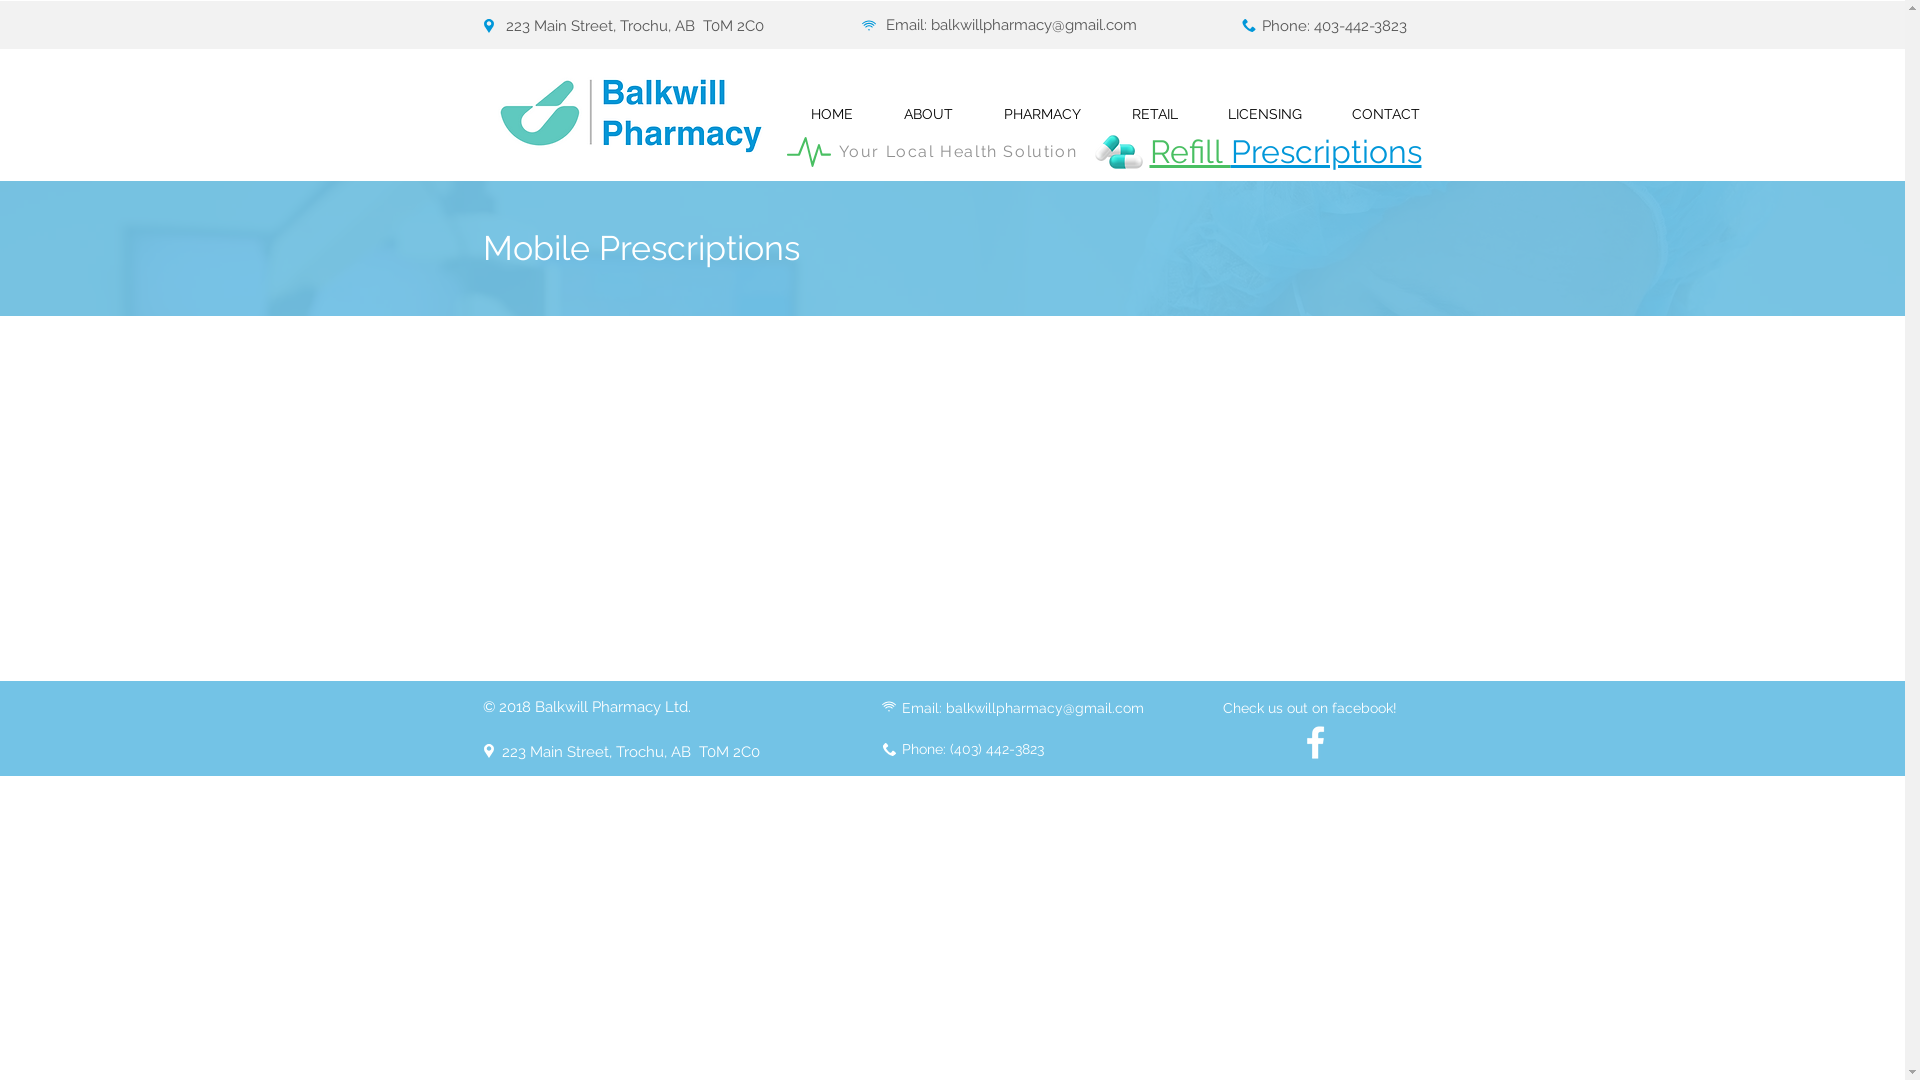  I want to click on CONTACT, so click(1385, 114).